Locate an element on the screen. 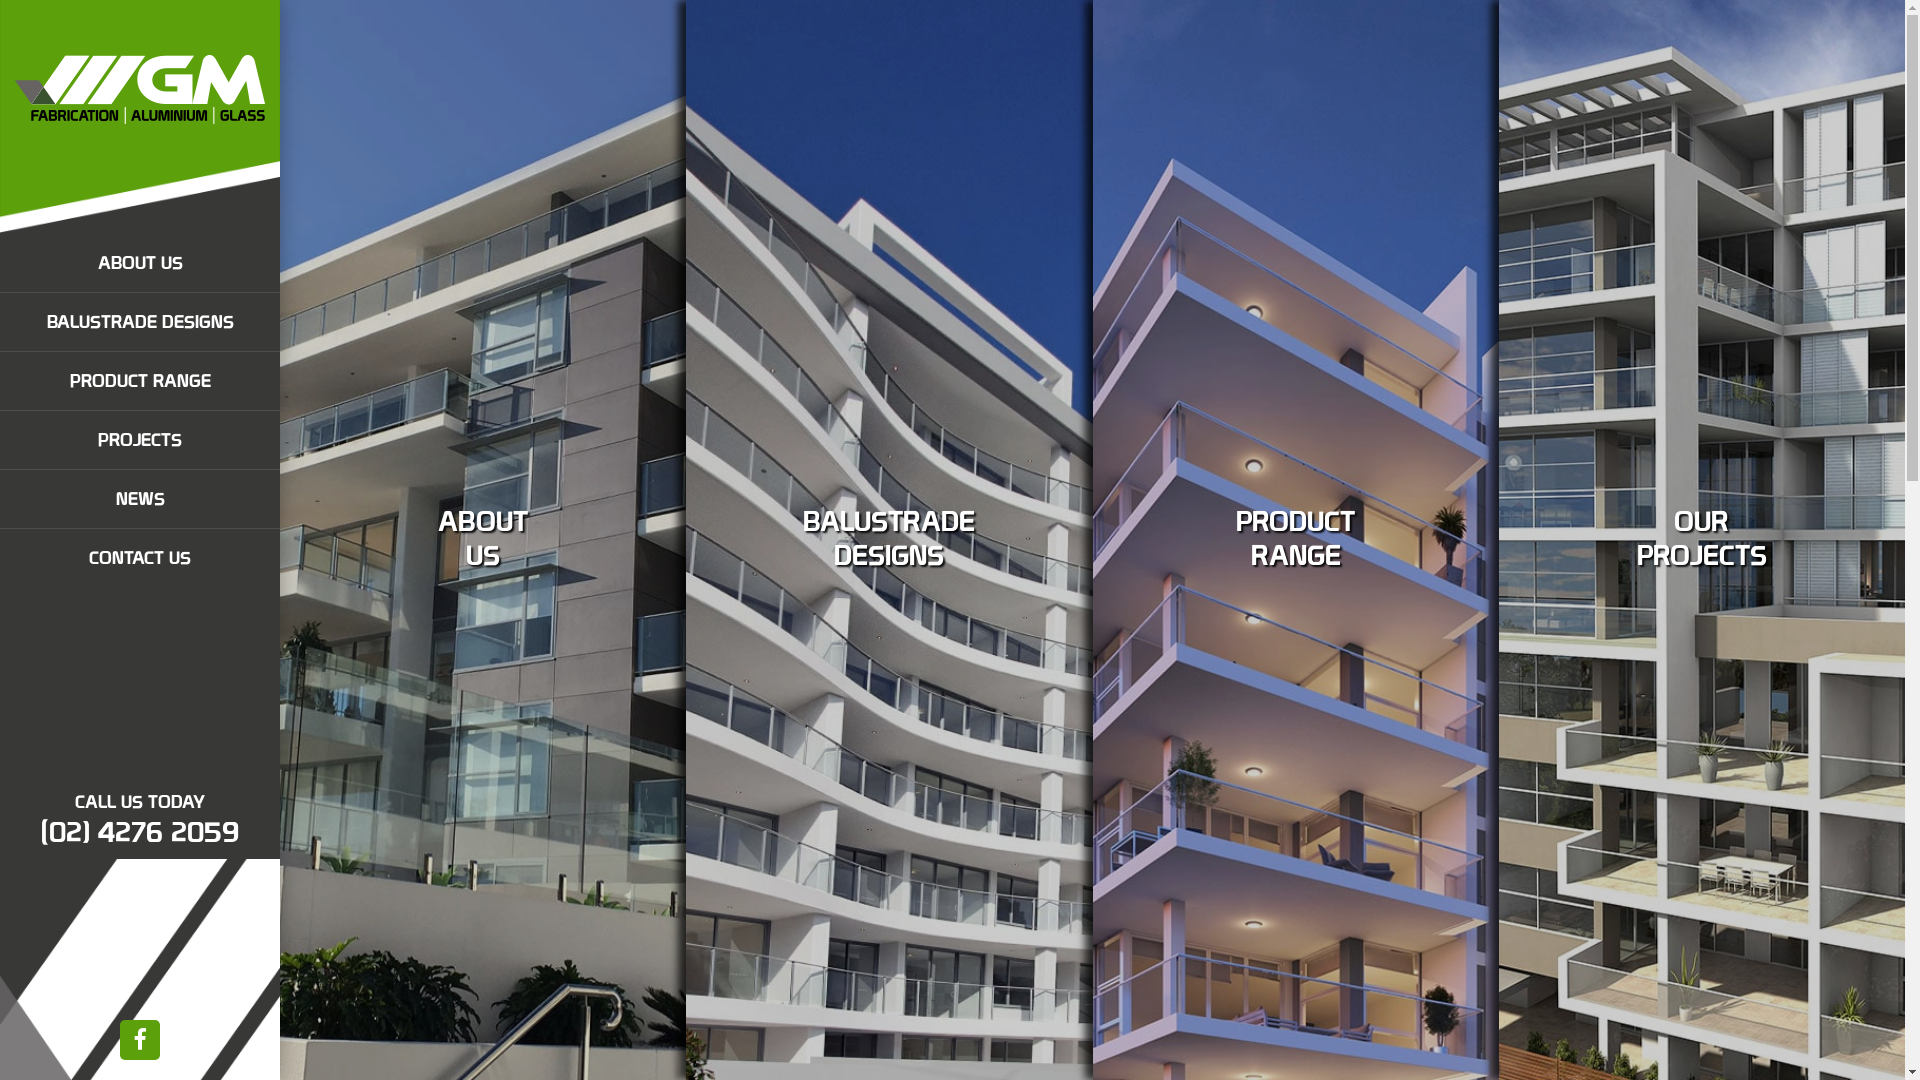 The image size is (1920, 1080). BALUSTRADE
DESIGNS is located at coordinates (888, 538).